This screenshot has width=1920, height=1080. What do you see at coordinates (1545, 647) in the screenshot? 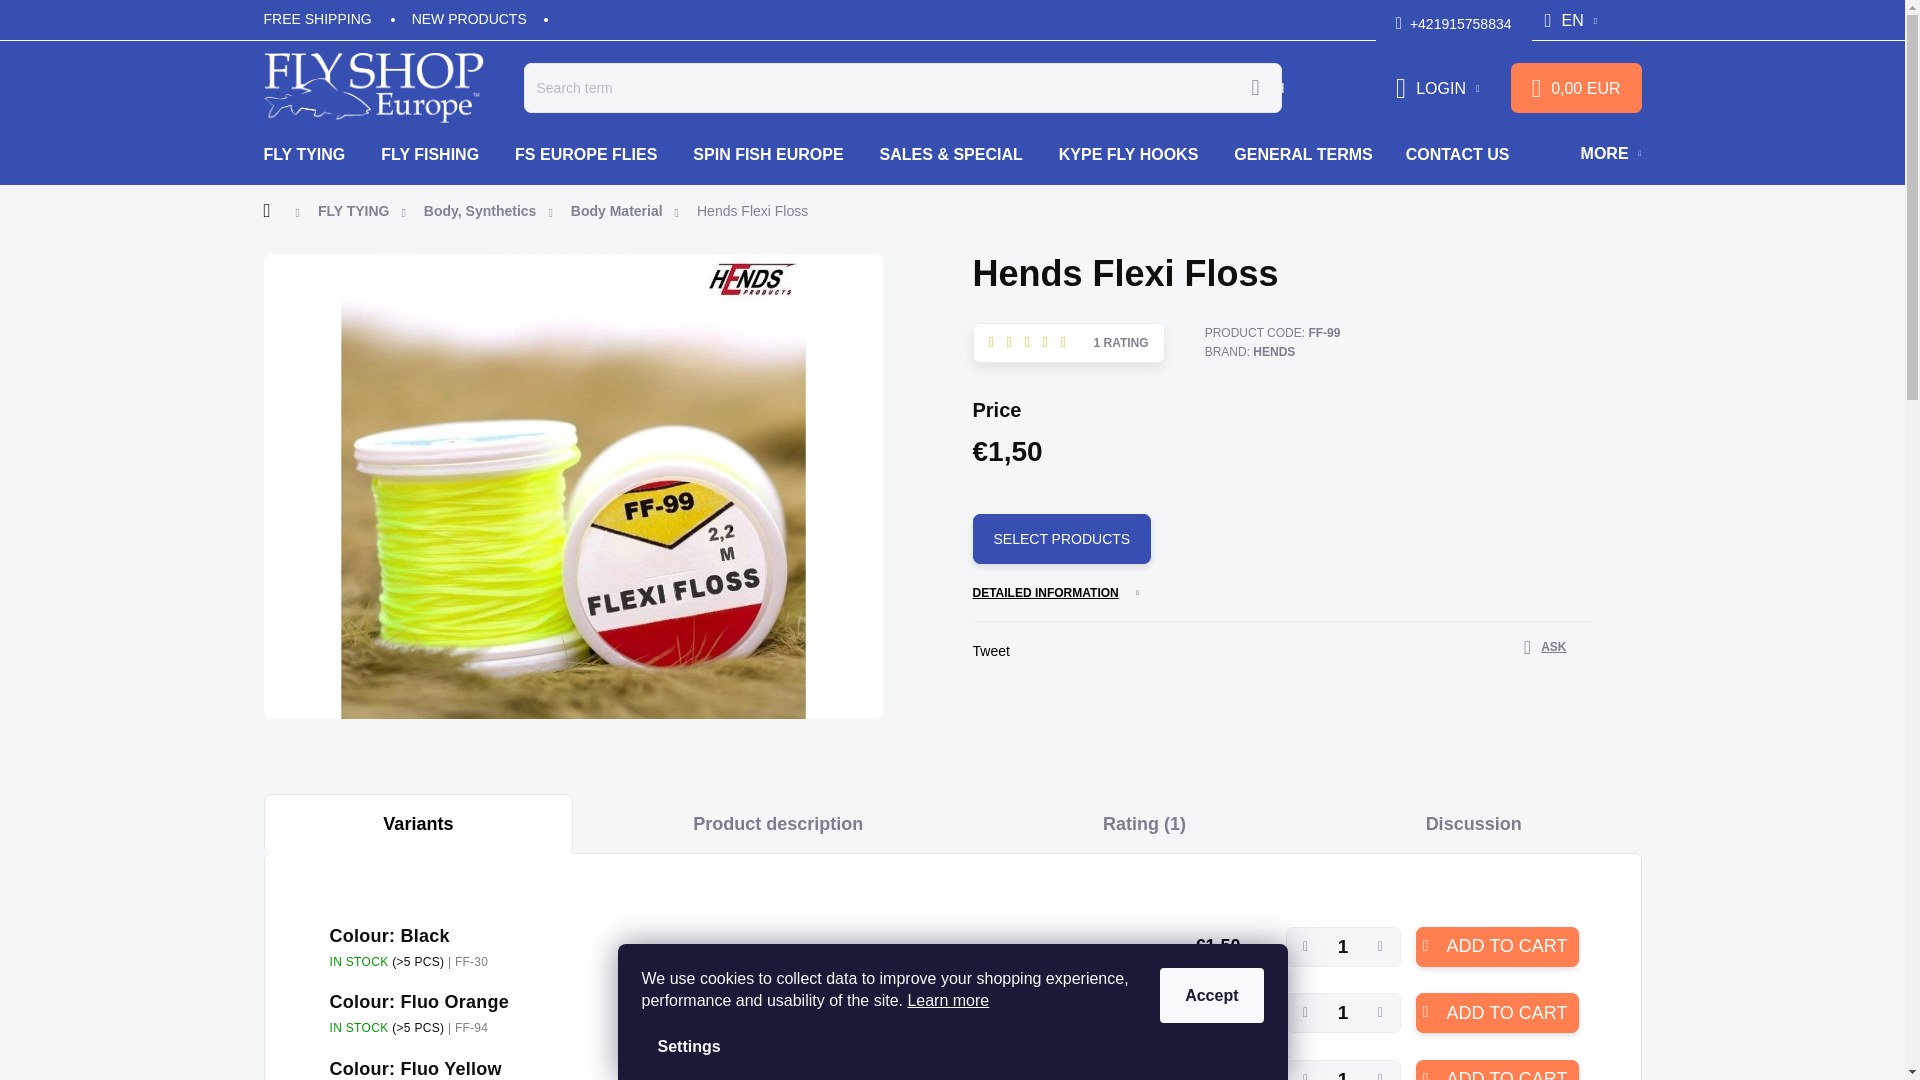
I see `LOGIN` at bounding box center [1545, 647].